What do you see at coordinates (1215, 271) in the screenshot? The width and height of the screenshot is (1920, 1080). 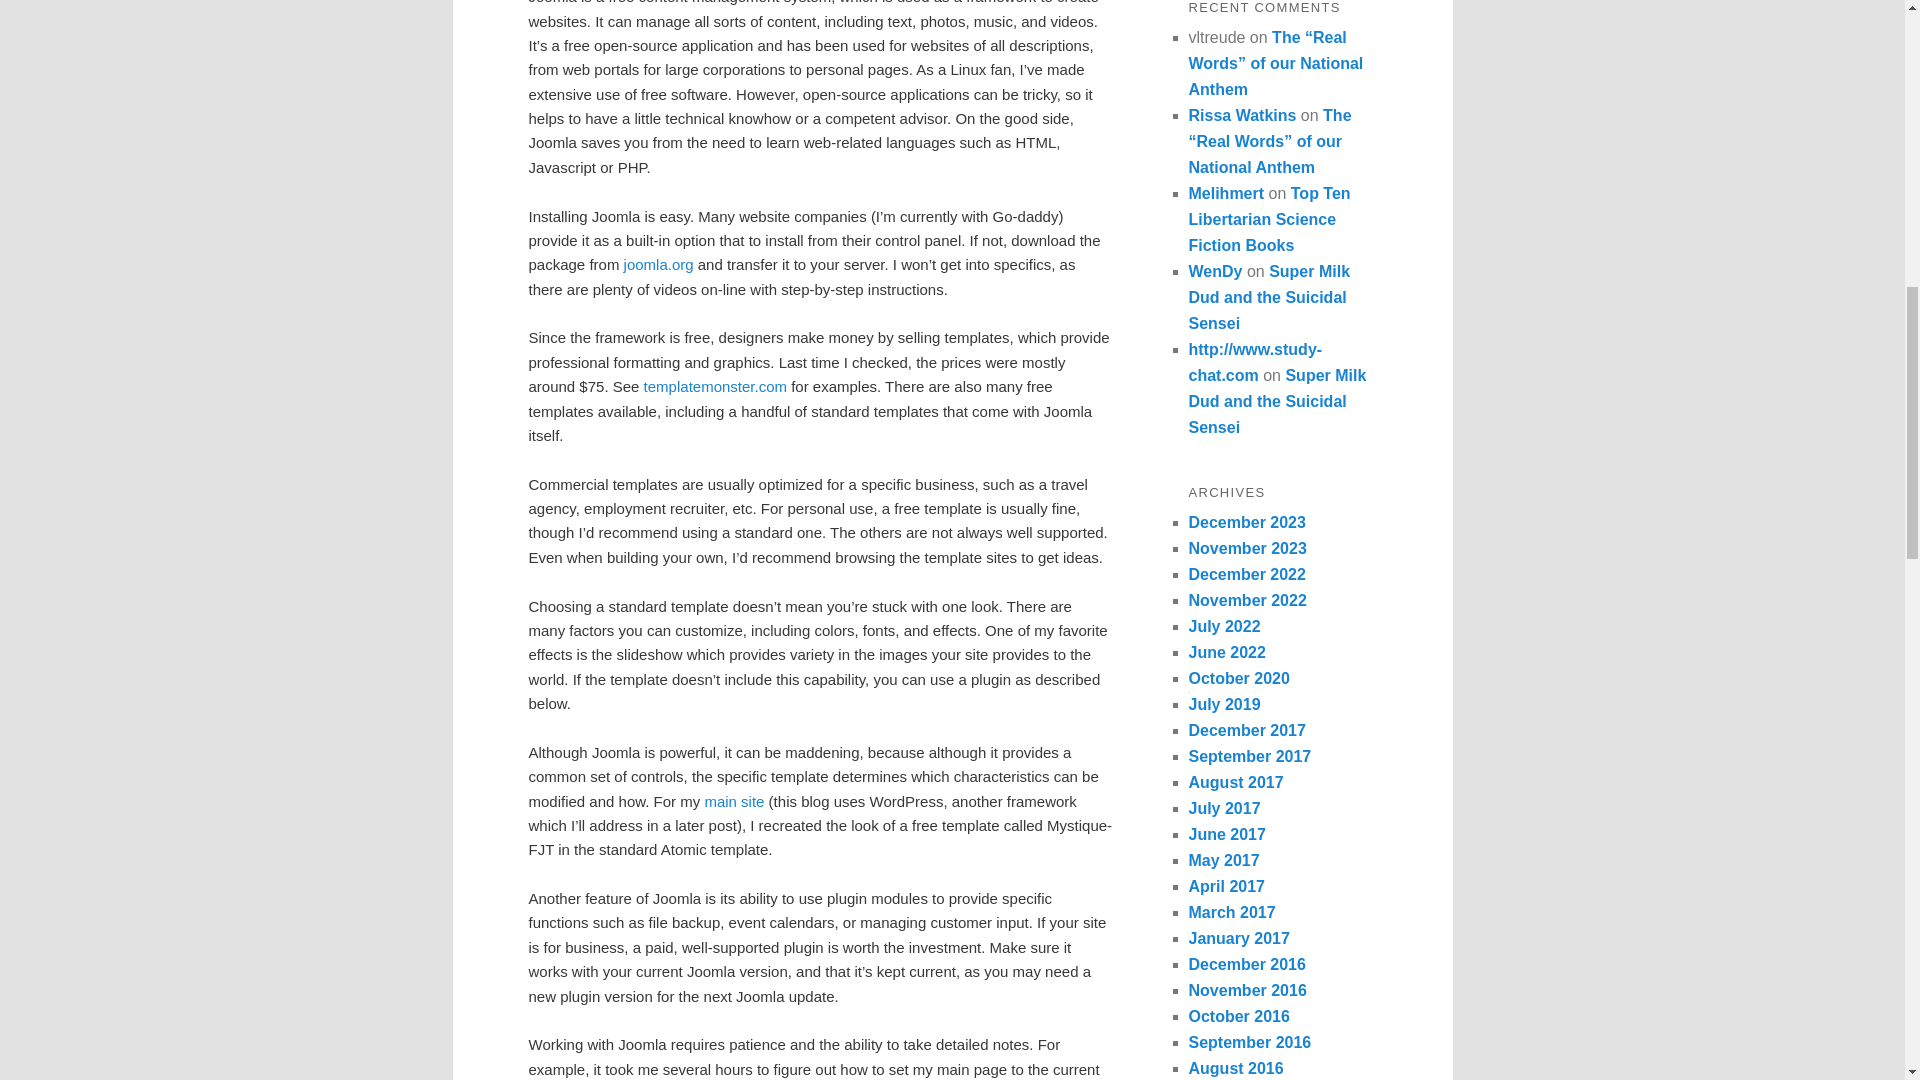 I see `WenDy` at bounding box center [1215, 271].